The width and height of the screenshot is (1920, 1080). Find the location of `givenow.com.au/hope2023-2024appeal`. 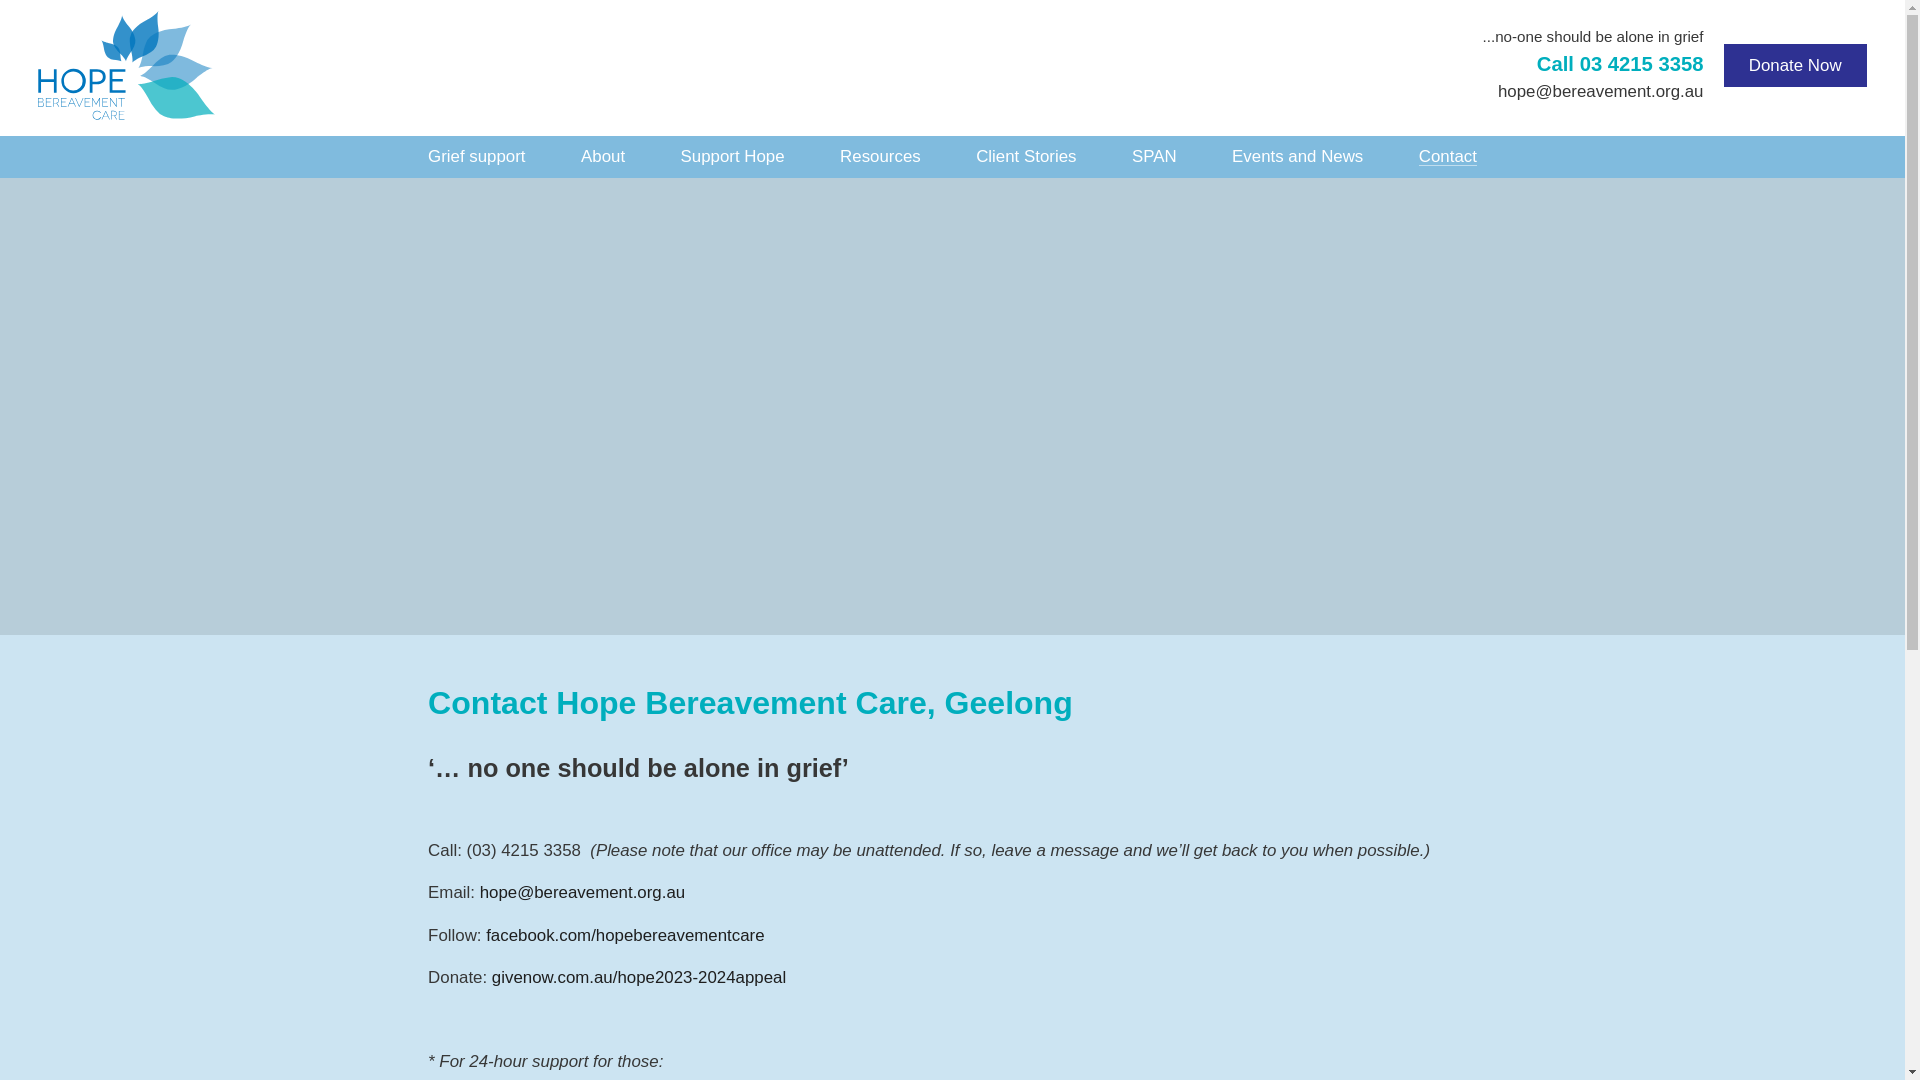

givenow.com.au/hope2023-2024appeal is located at coordinates (638, 978).